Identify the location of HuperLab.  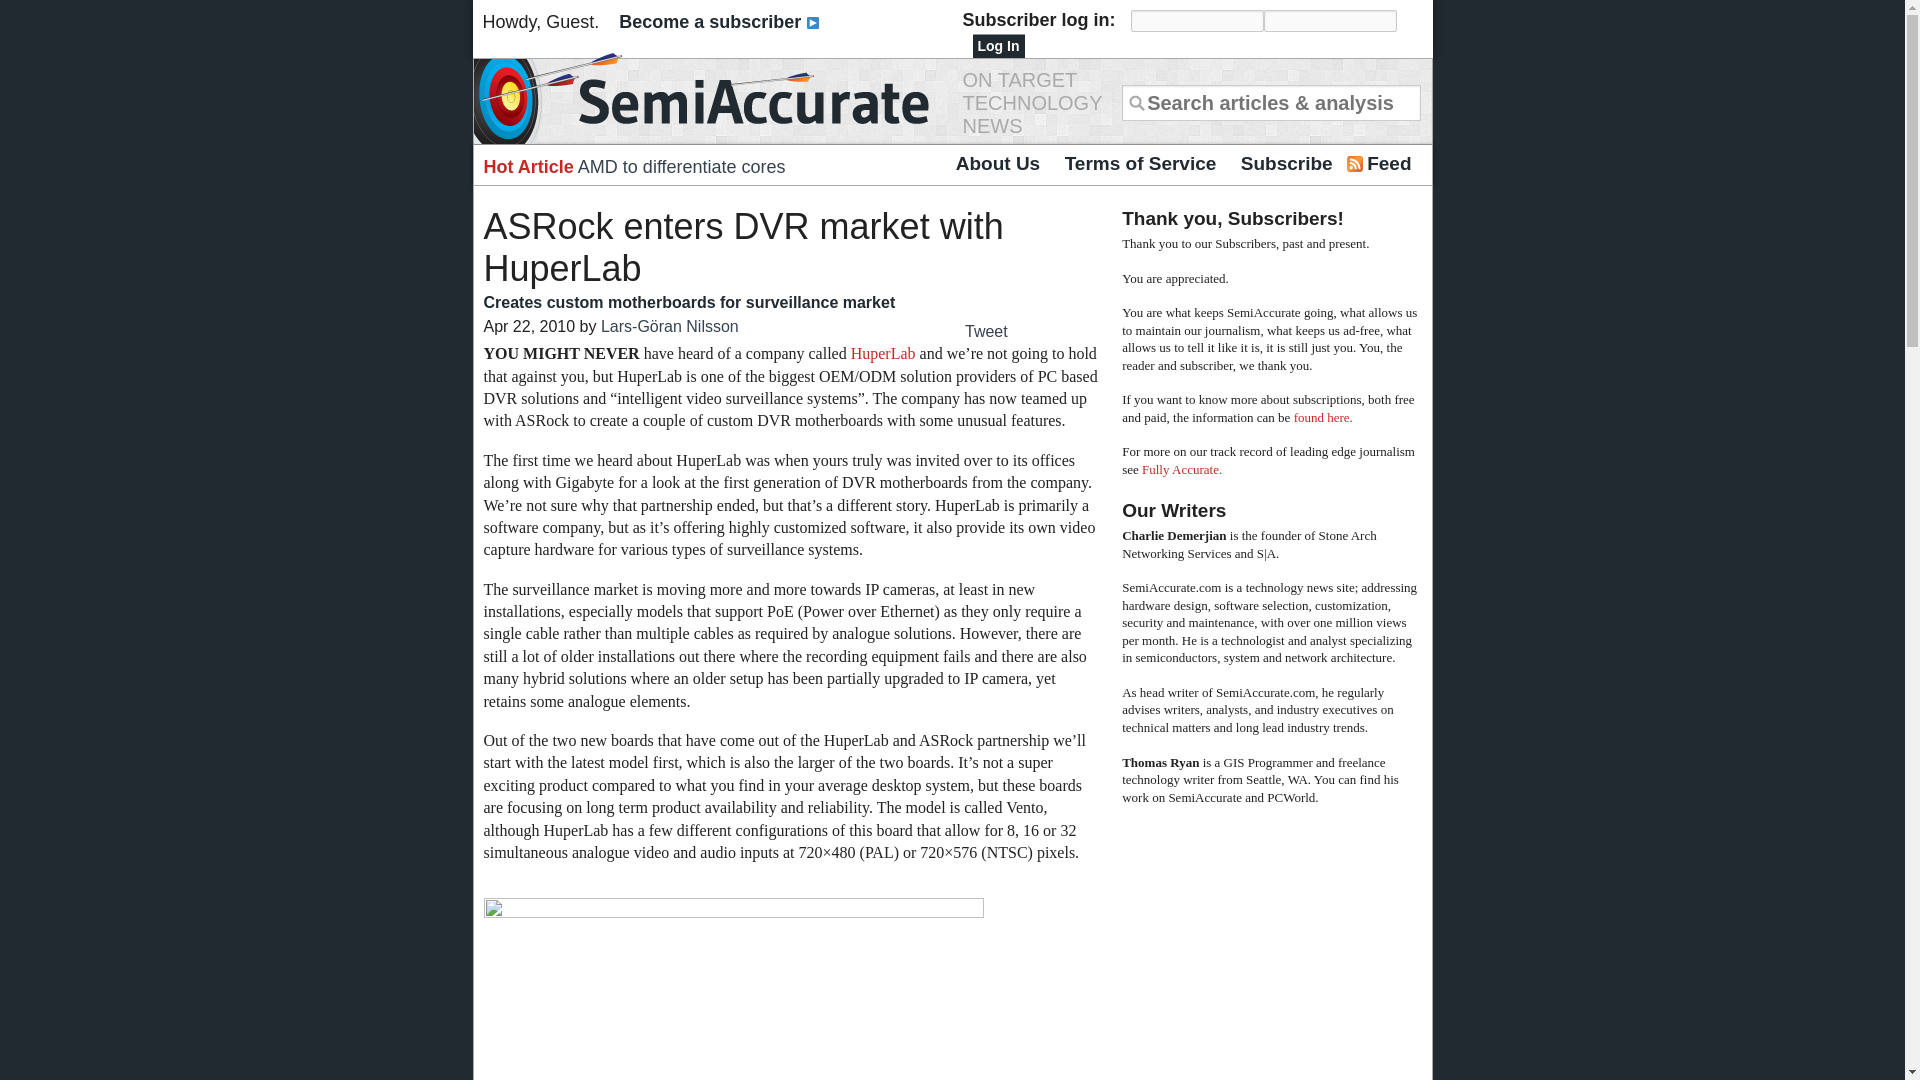
(882, 352).